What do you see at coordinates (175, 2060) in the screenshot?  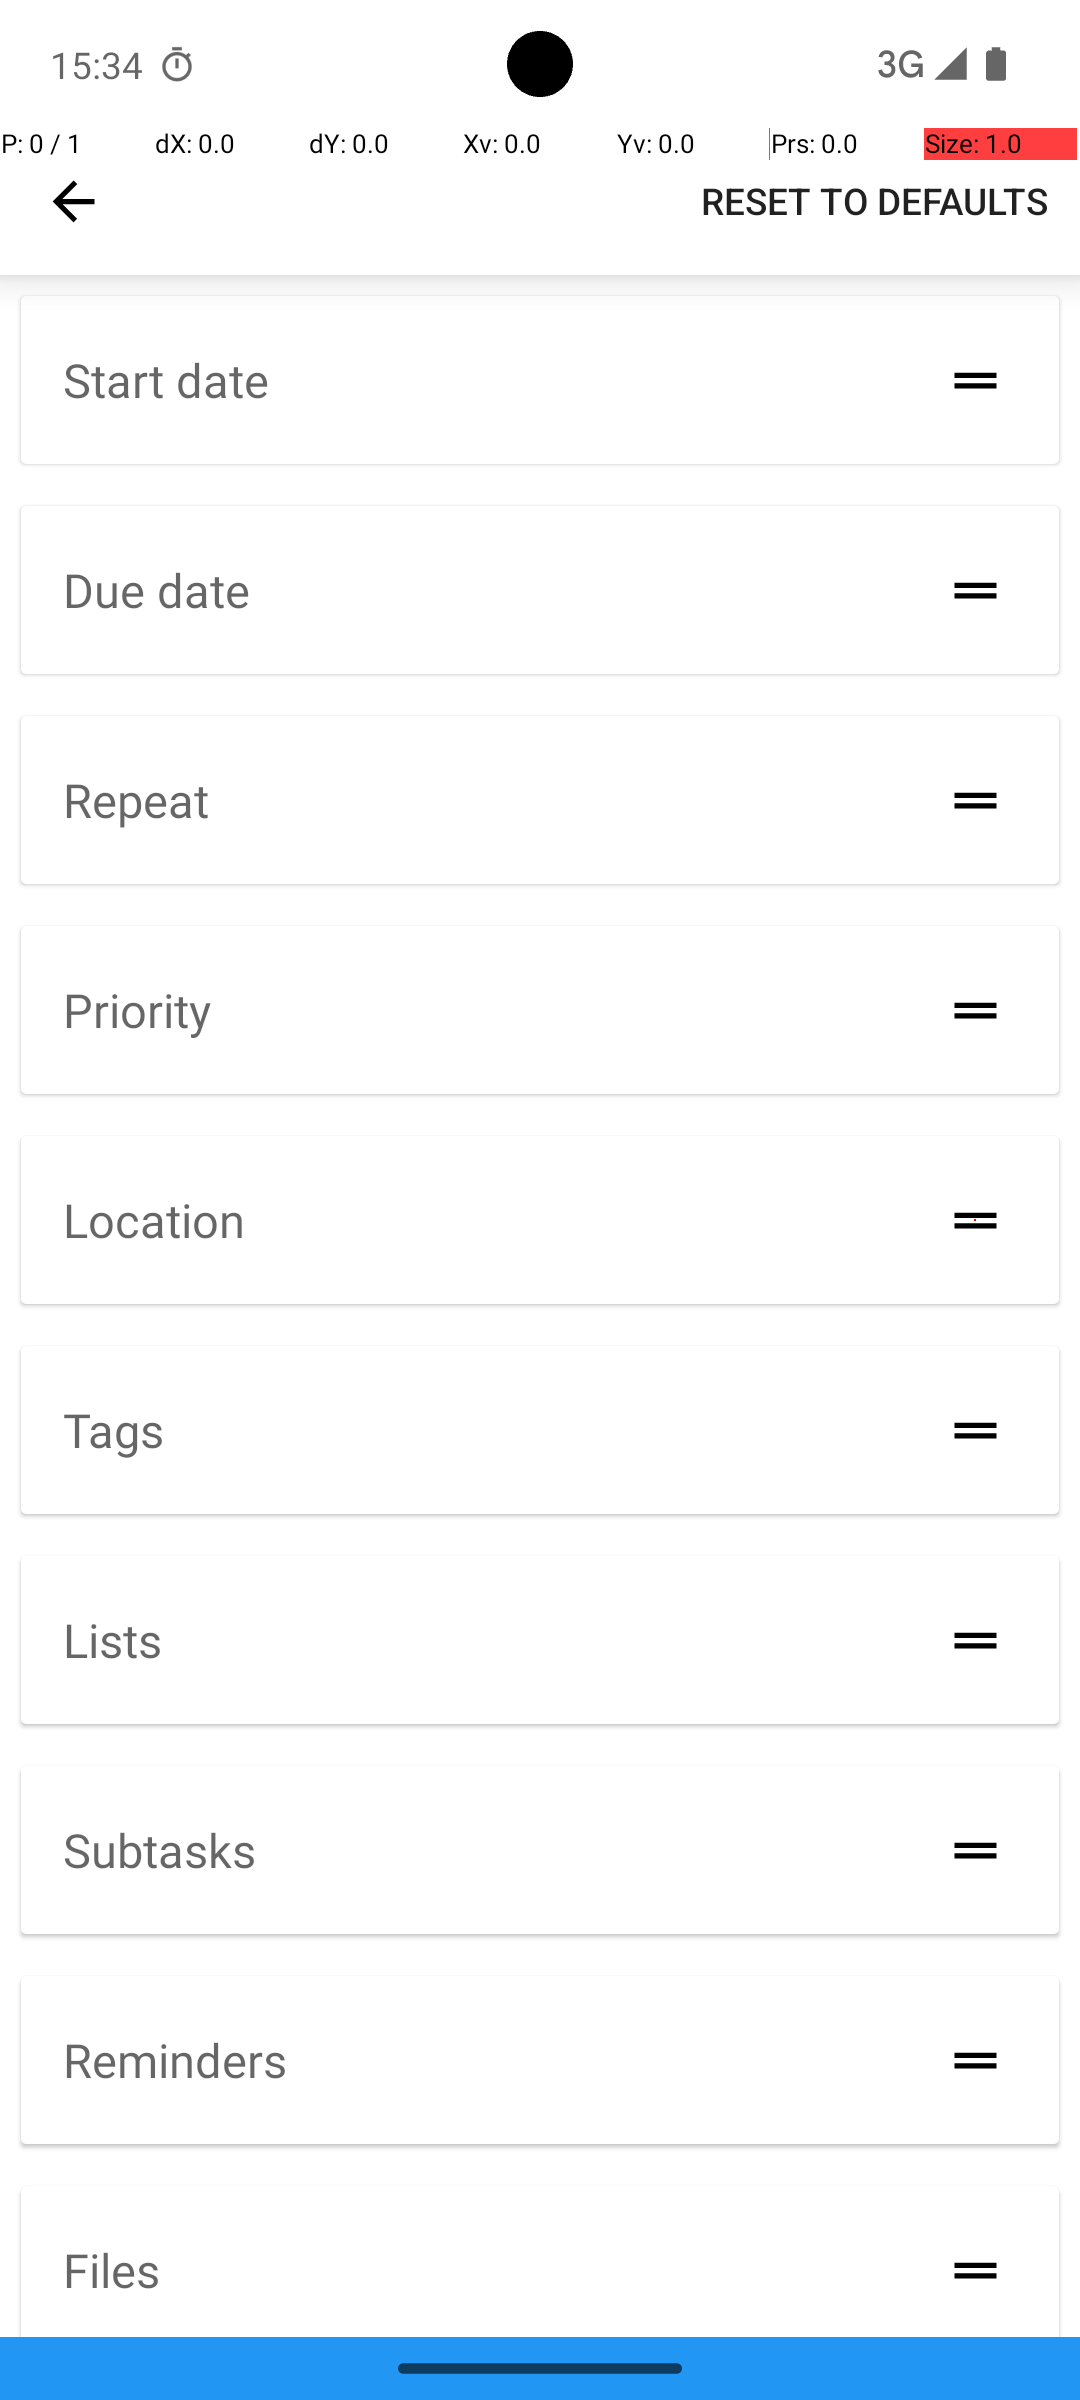 I see `Reminders` at bounding box center [175, 2060].